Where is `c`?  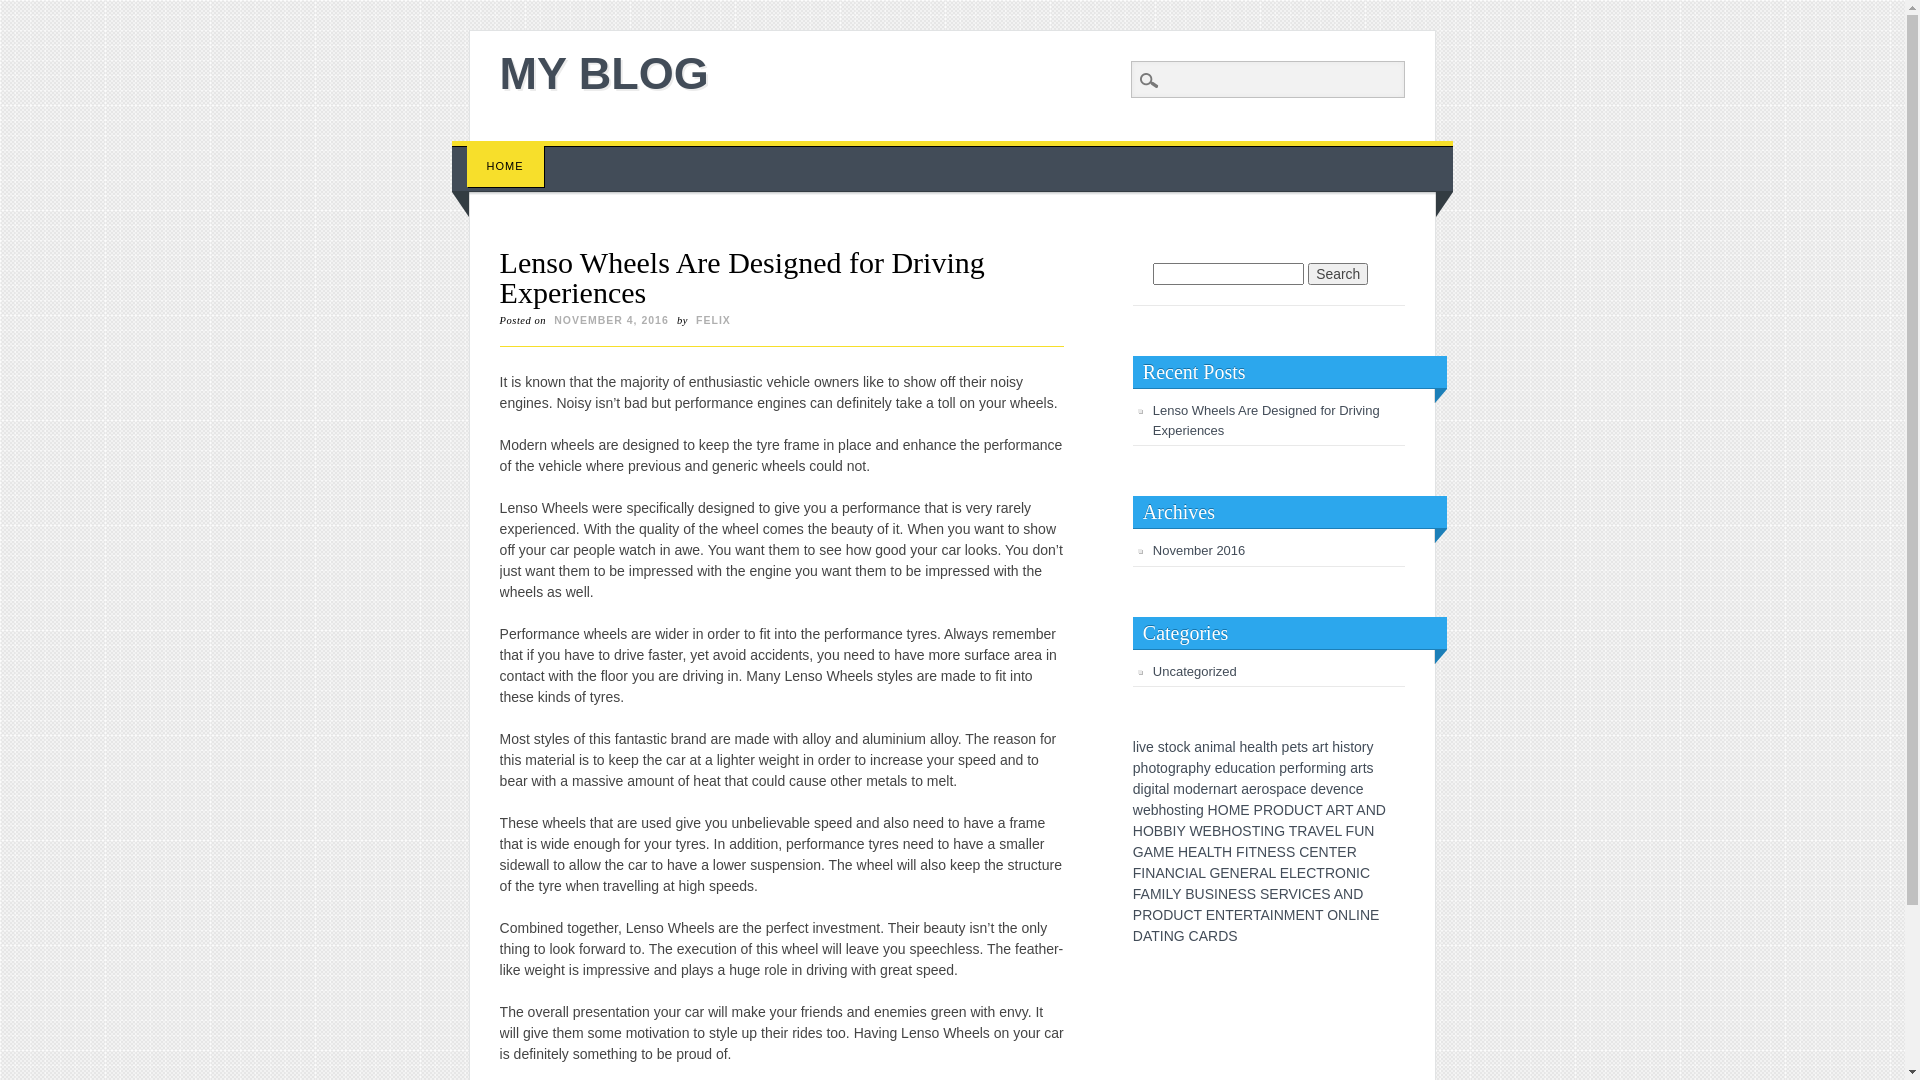
c is located at coordinates (1242, 768).